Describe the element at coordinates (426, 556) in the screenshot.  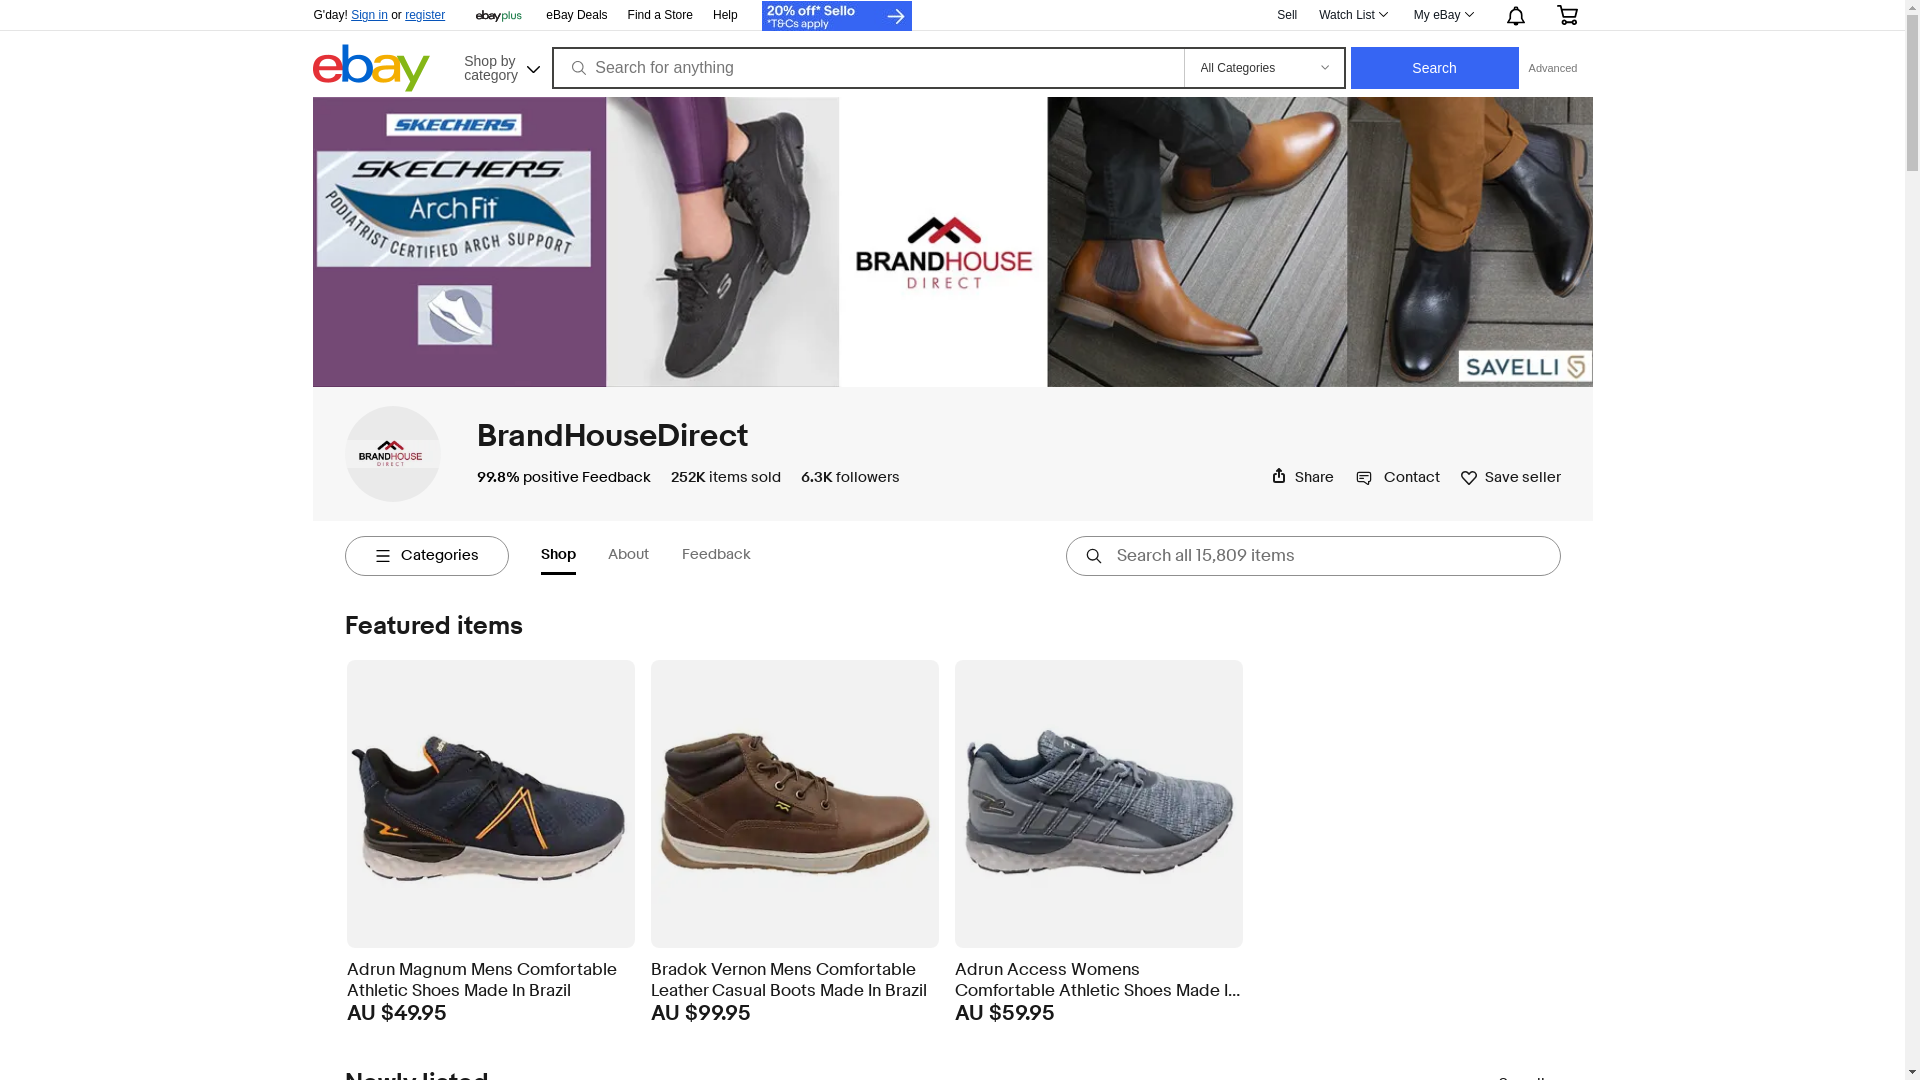
I see `Filter by category
Categories` at that location.